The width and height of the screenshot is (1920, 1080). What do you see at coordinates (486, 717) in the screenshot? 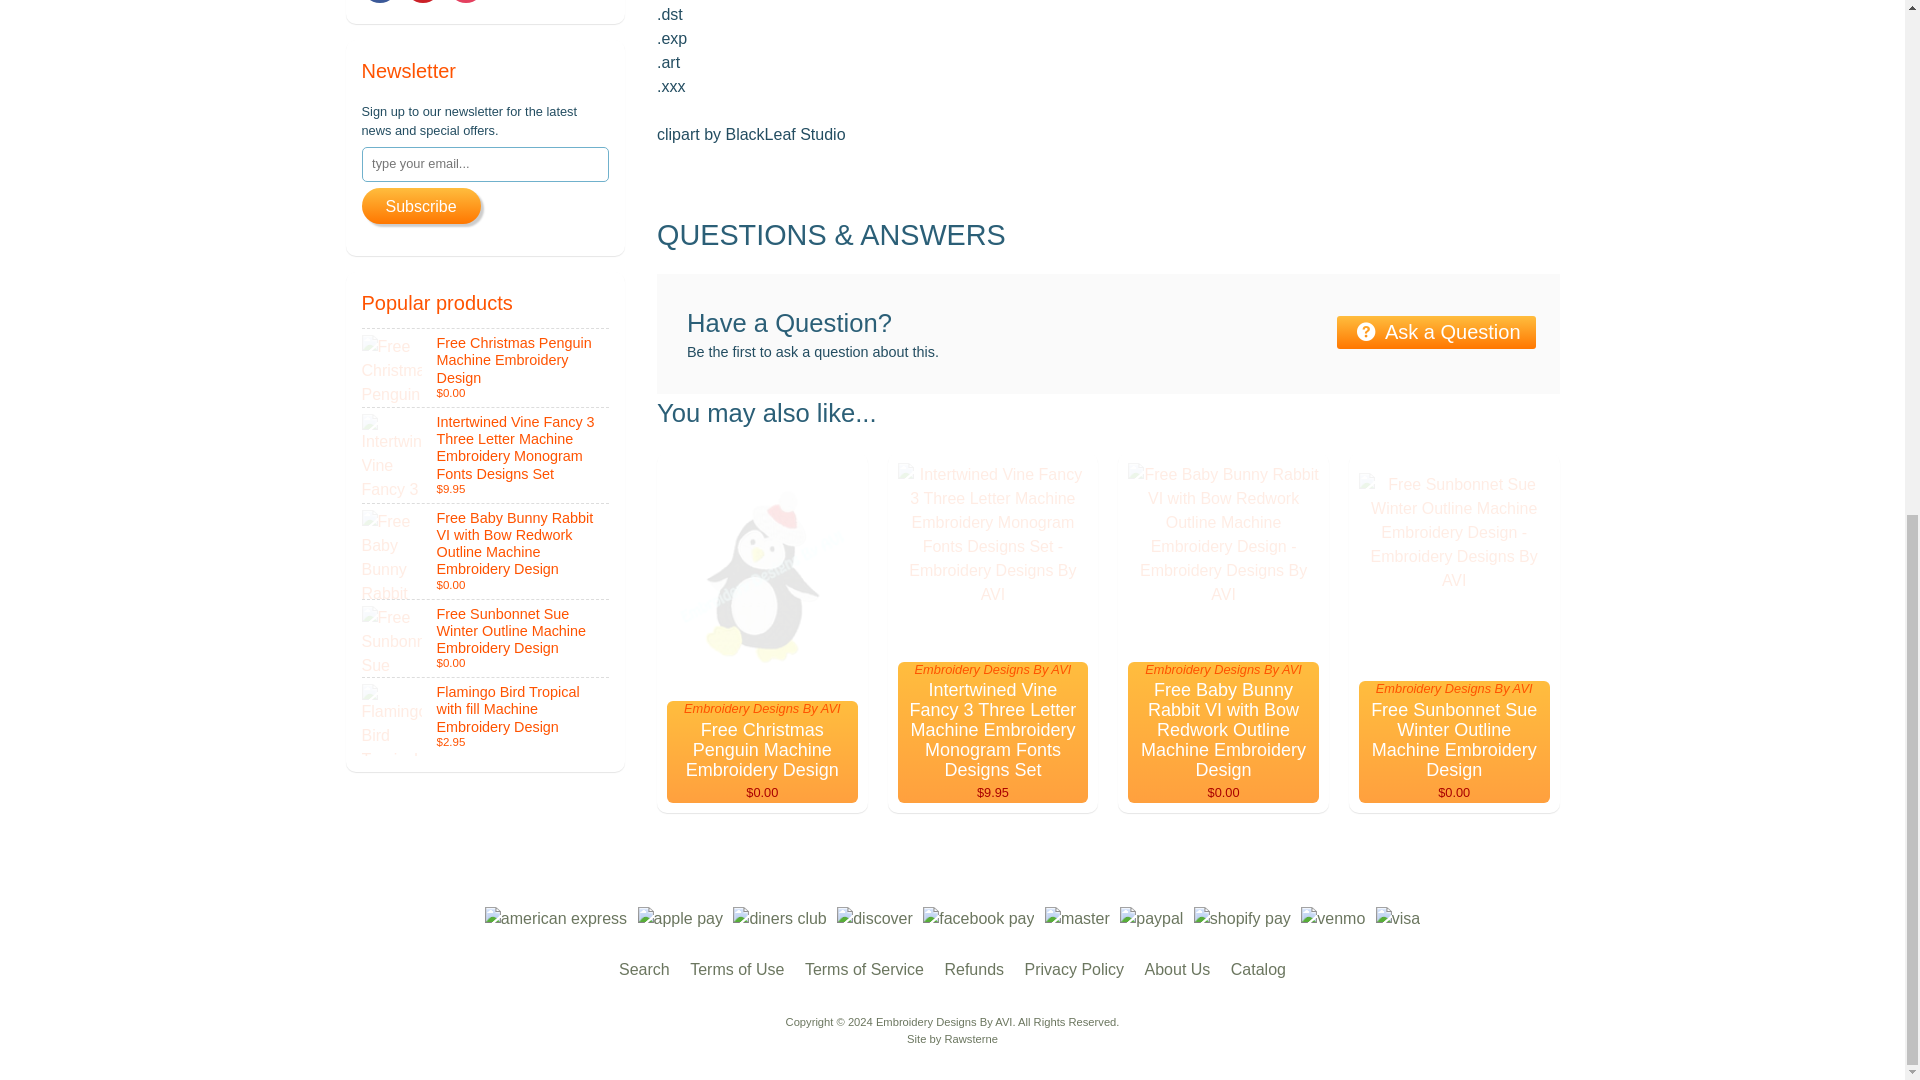
I see `Flamingo Bird Tropical with fill Machine Embroidery Design` at bounding box center [486, 717].